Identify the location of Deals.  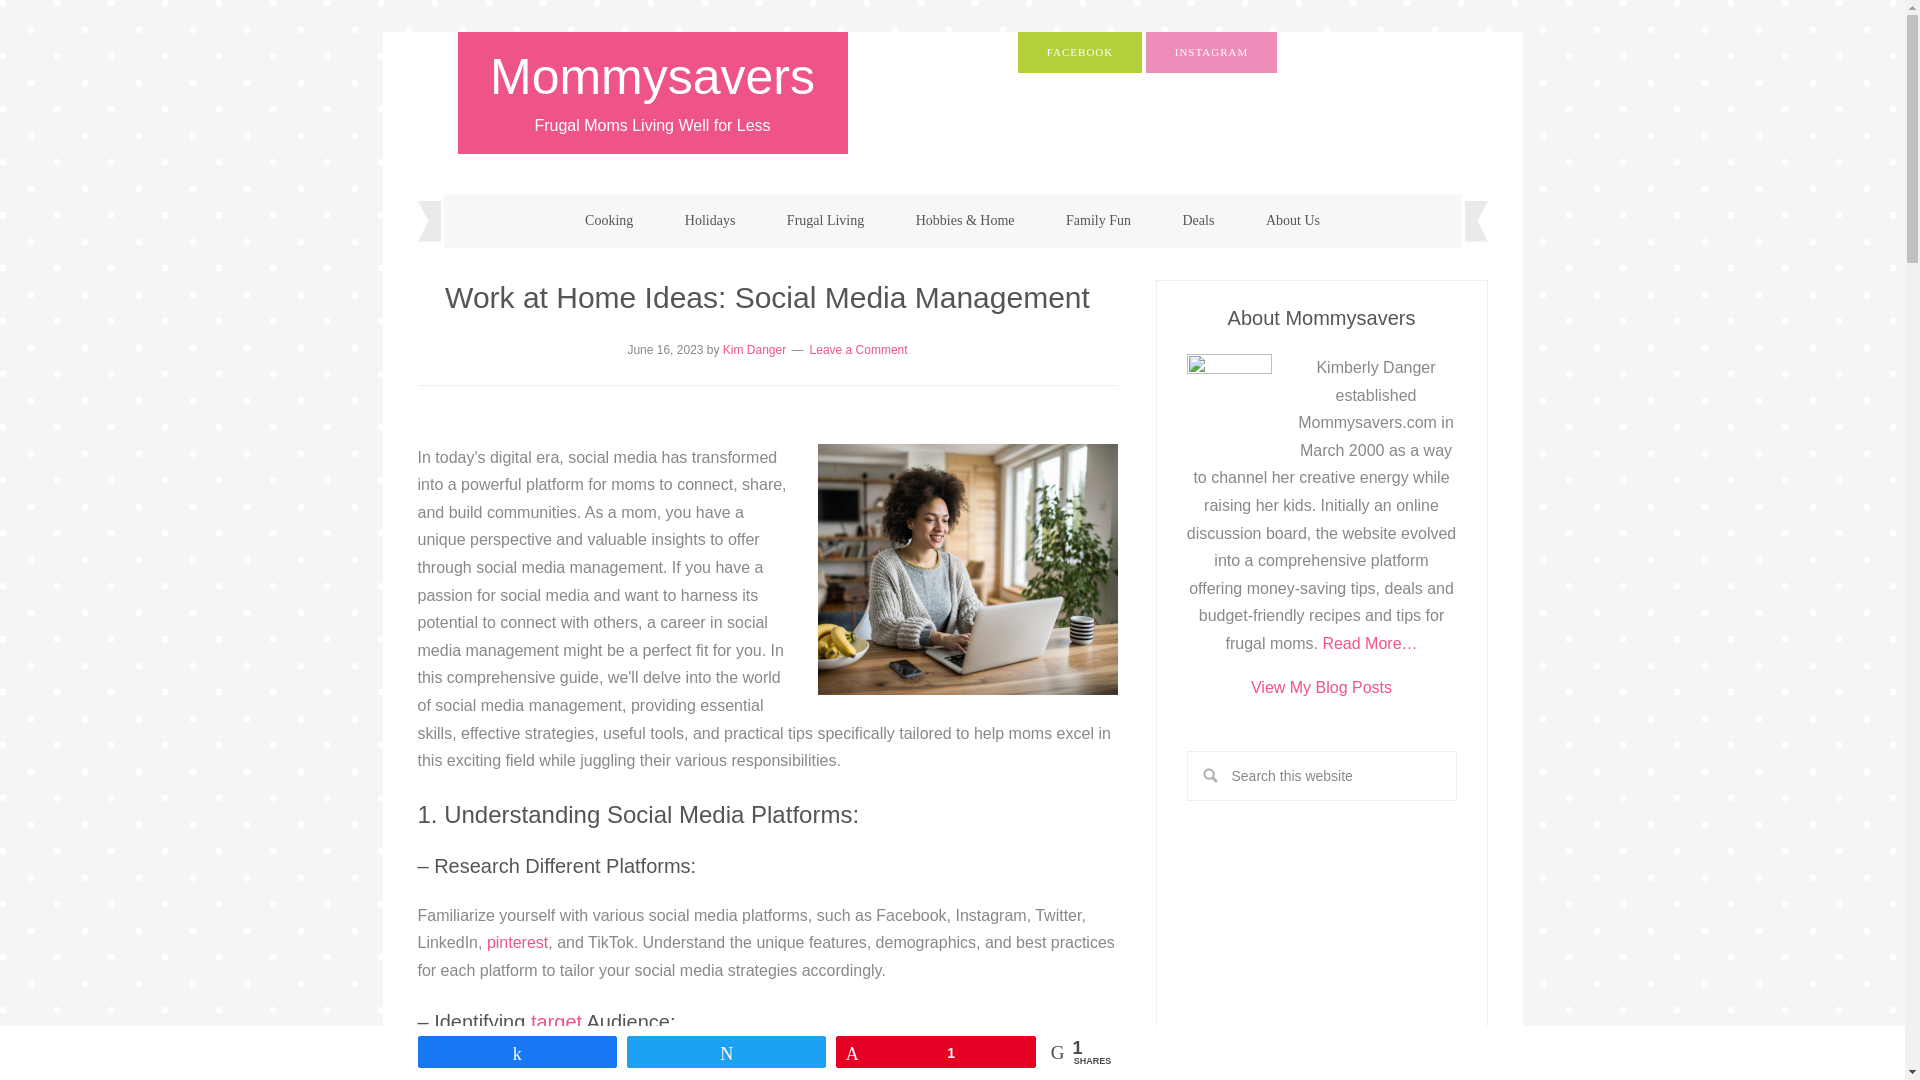
(1198, 221).